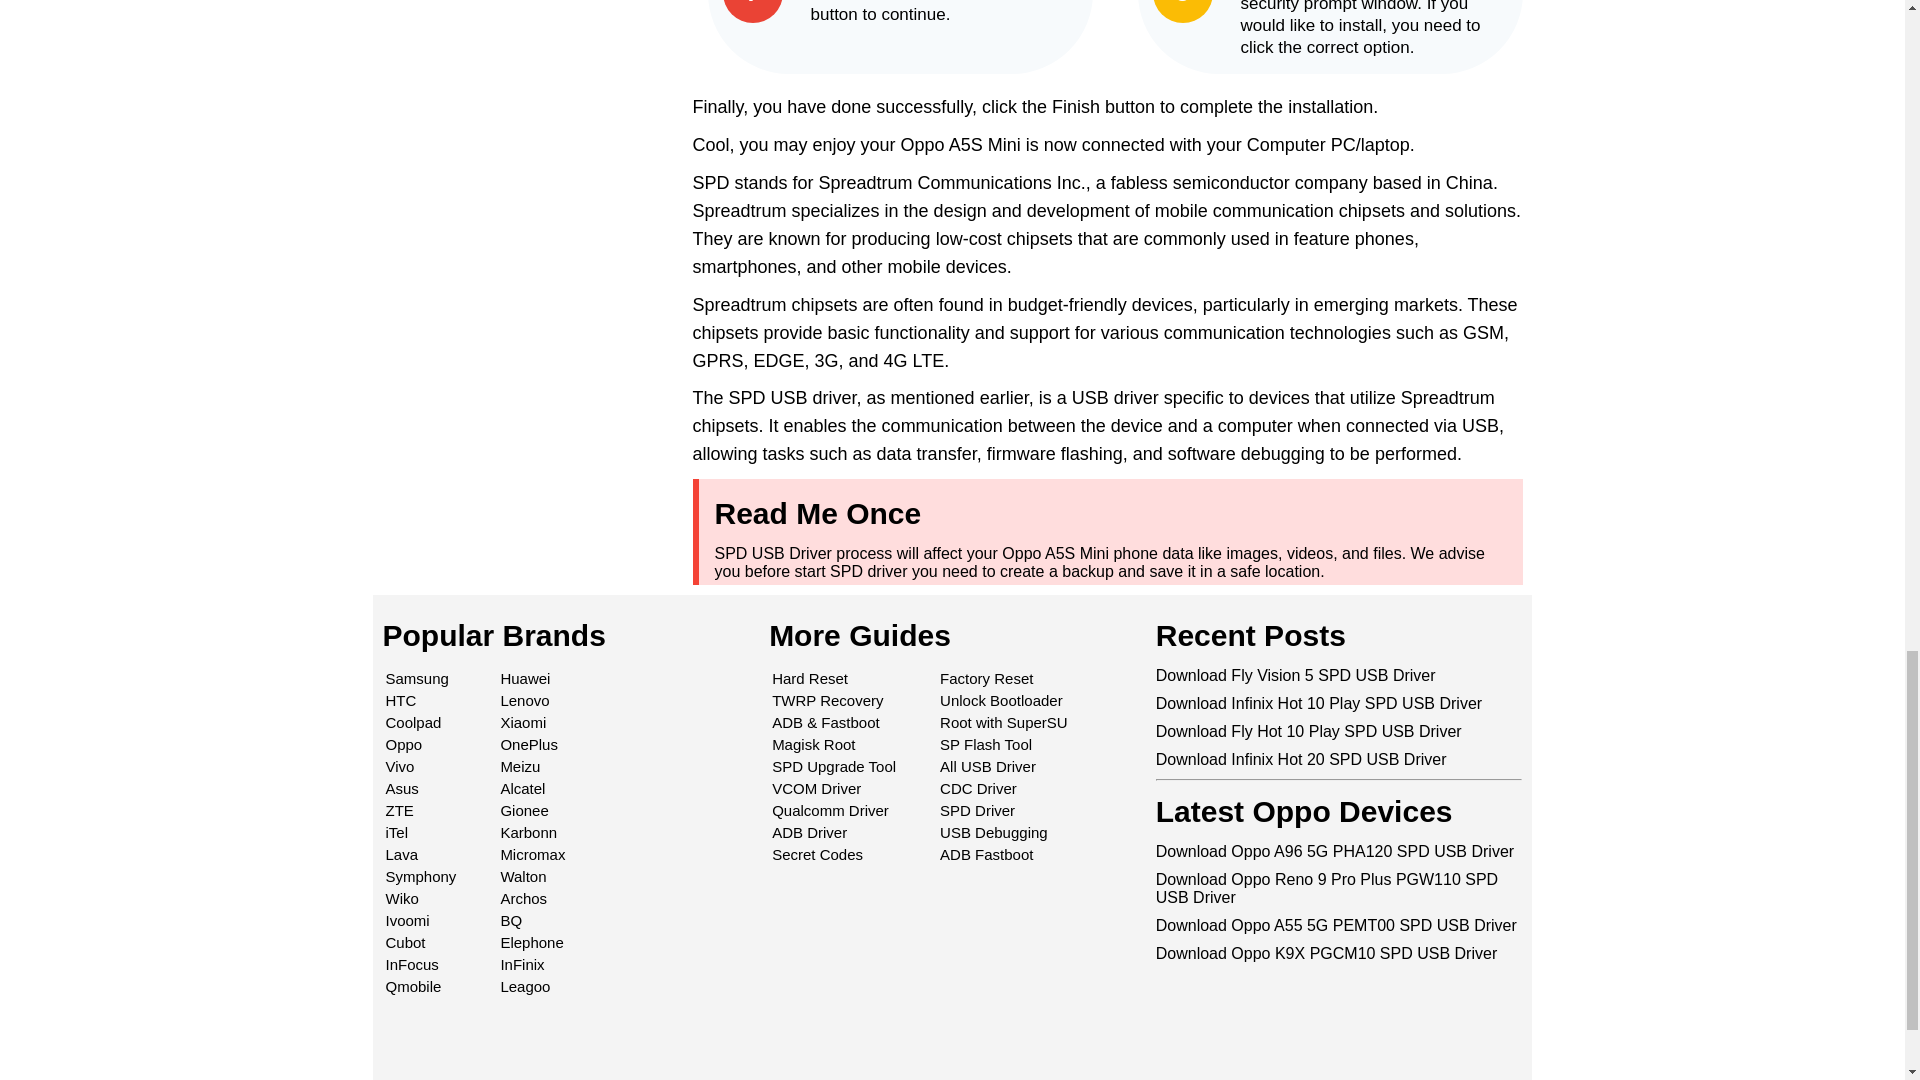  I want to click on Lenovo, so click(524, 700).